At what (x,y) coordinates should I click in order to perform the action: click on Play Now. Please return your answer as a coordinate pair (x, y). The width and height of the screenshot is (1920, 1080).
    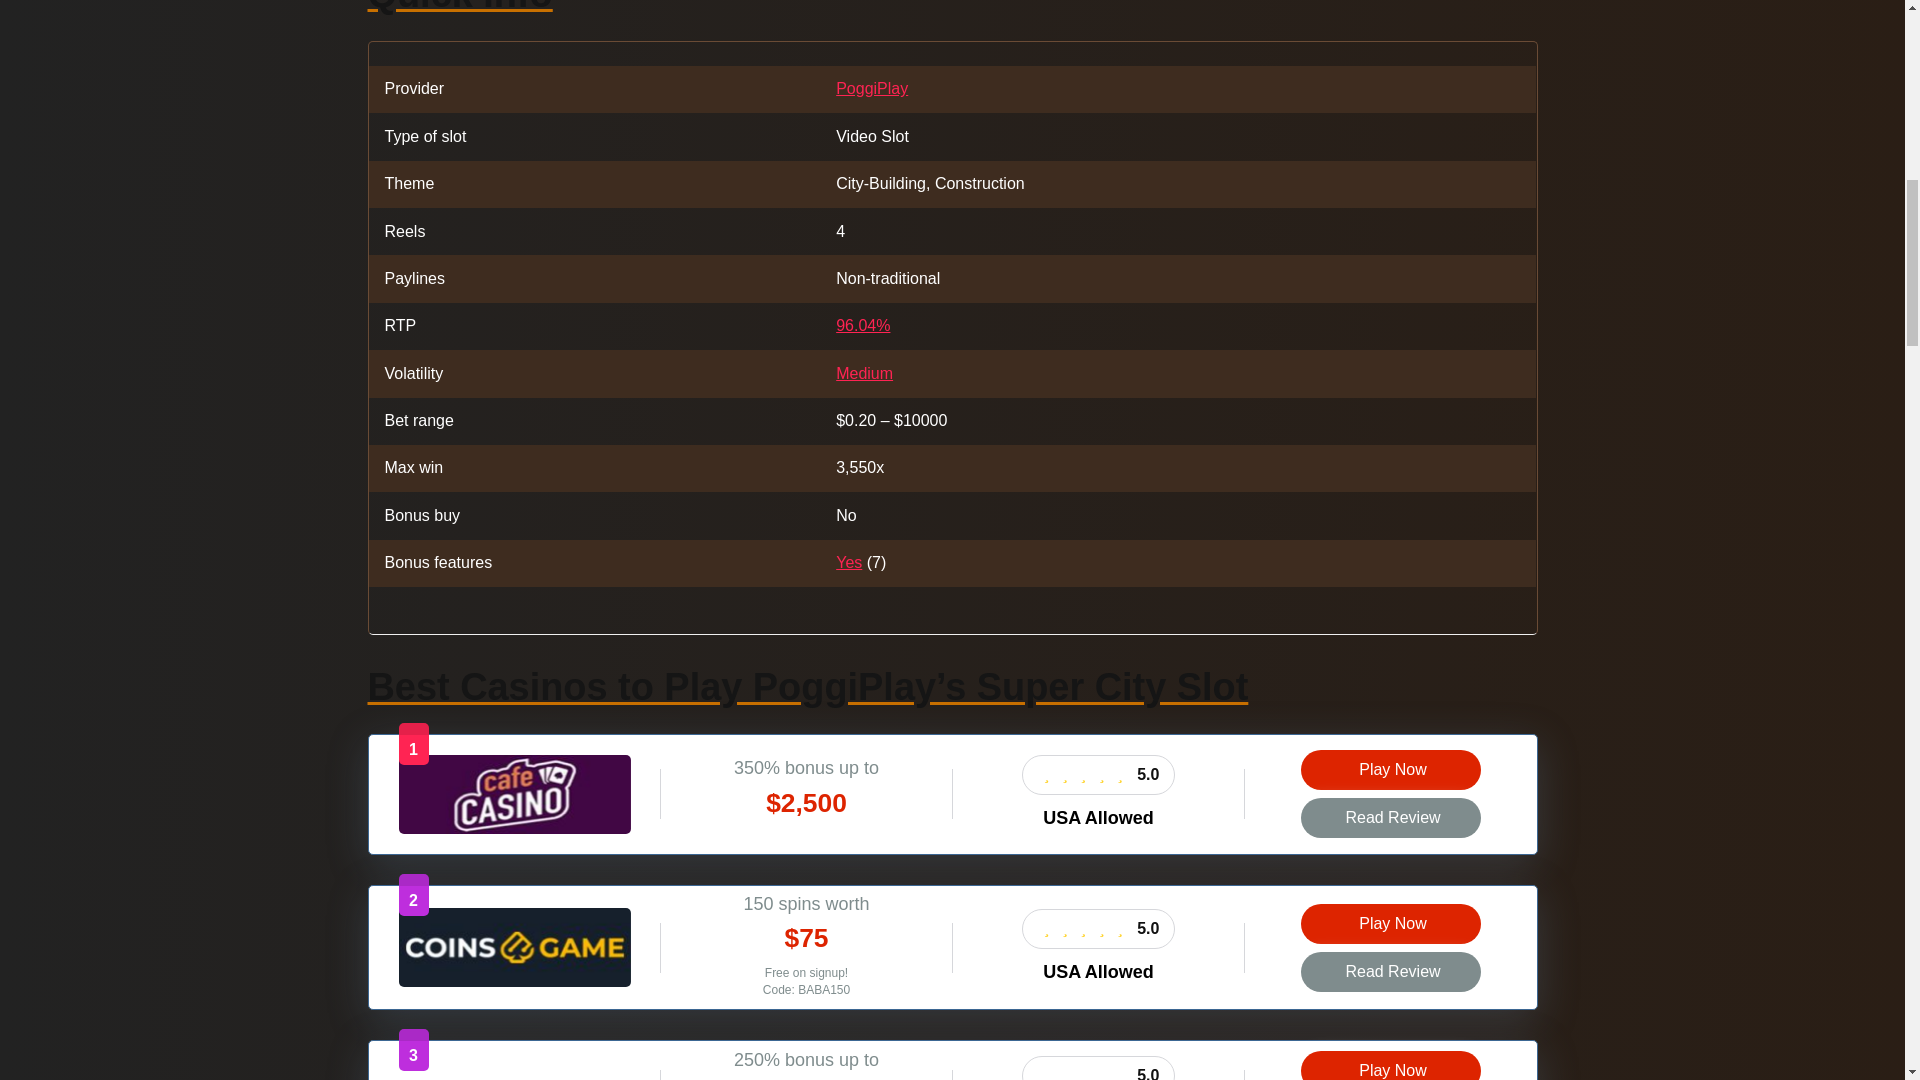
    Looking at the image, I should click on (1390, 923).